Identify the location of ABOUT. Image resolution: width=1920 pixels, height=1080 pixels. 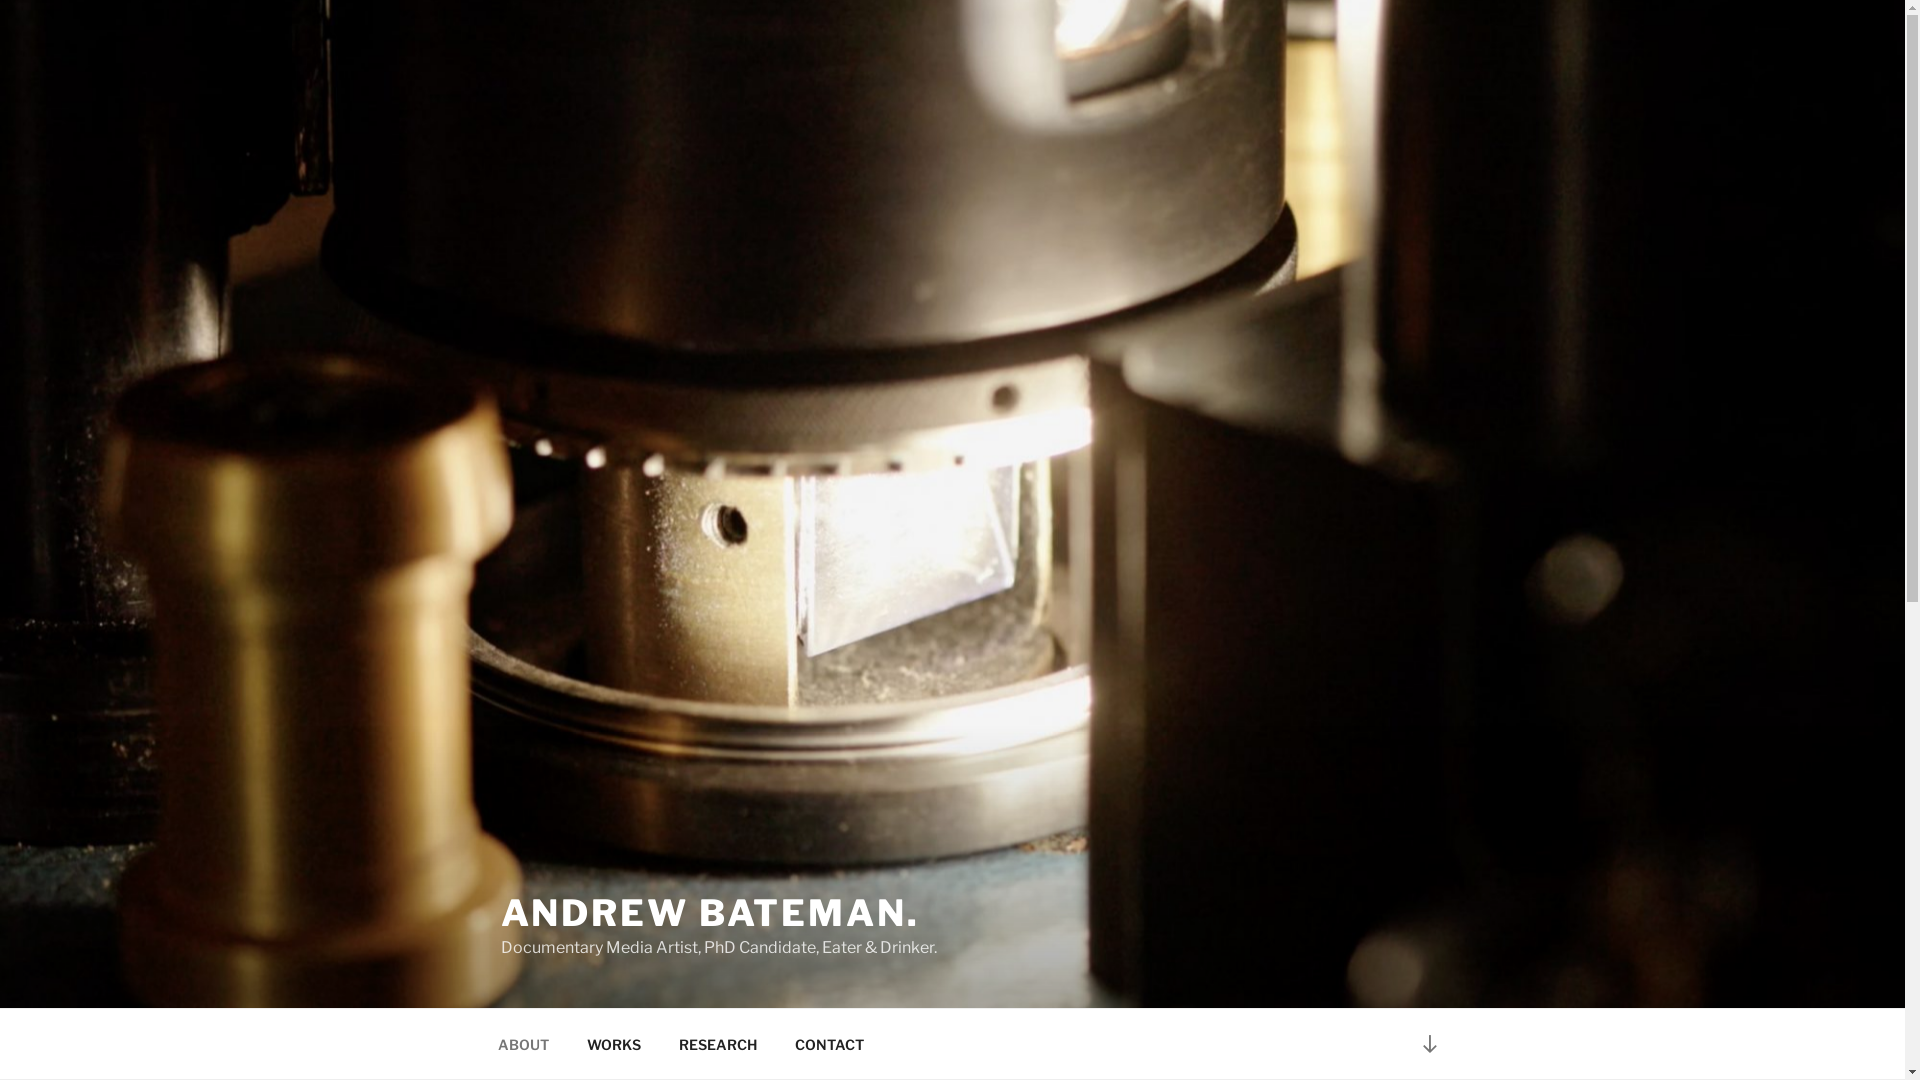
(523, 1044).